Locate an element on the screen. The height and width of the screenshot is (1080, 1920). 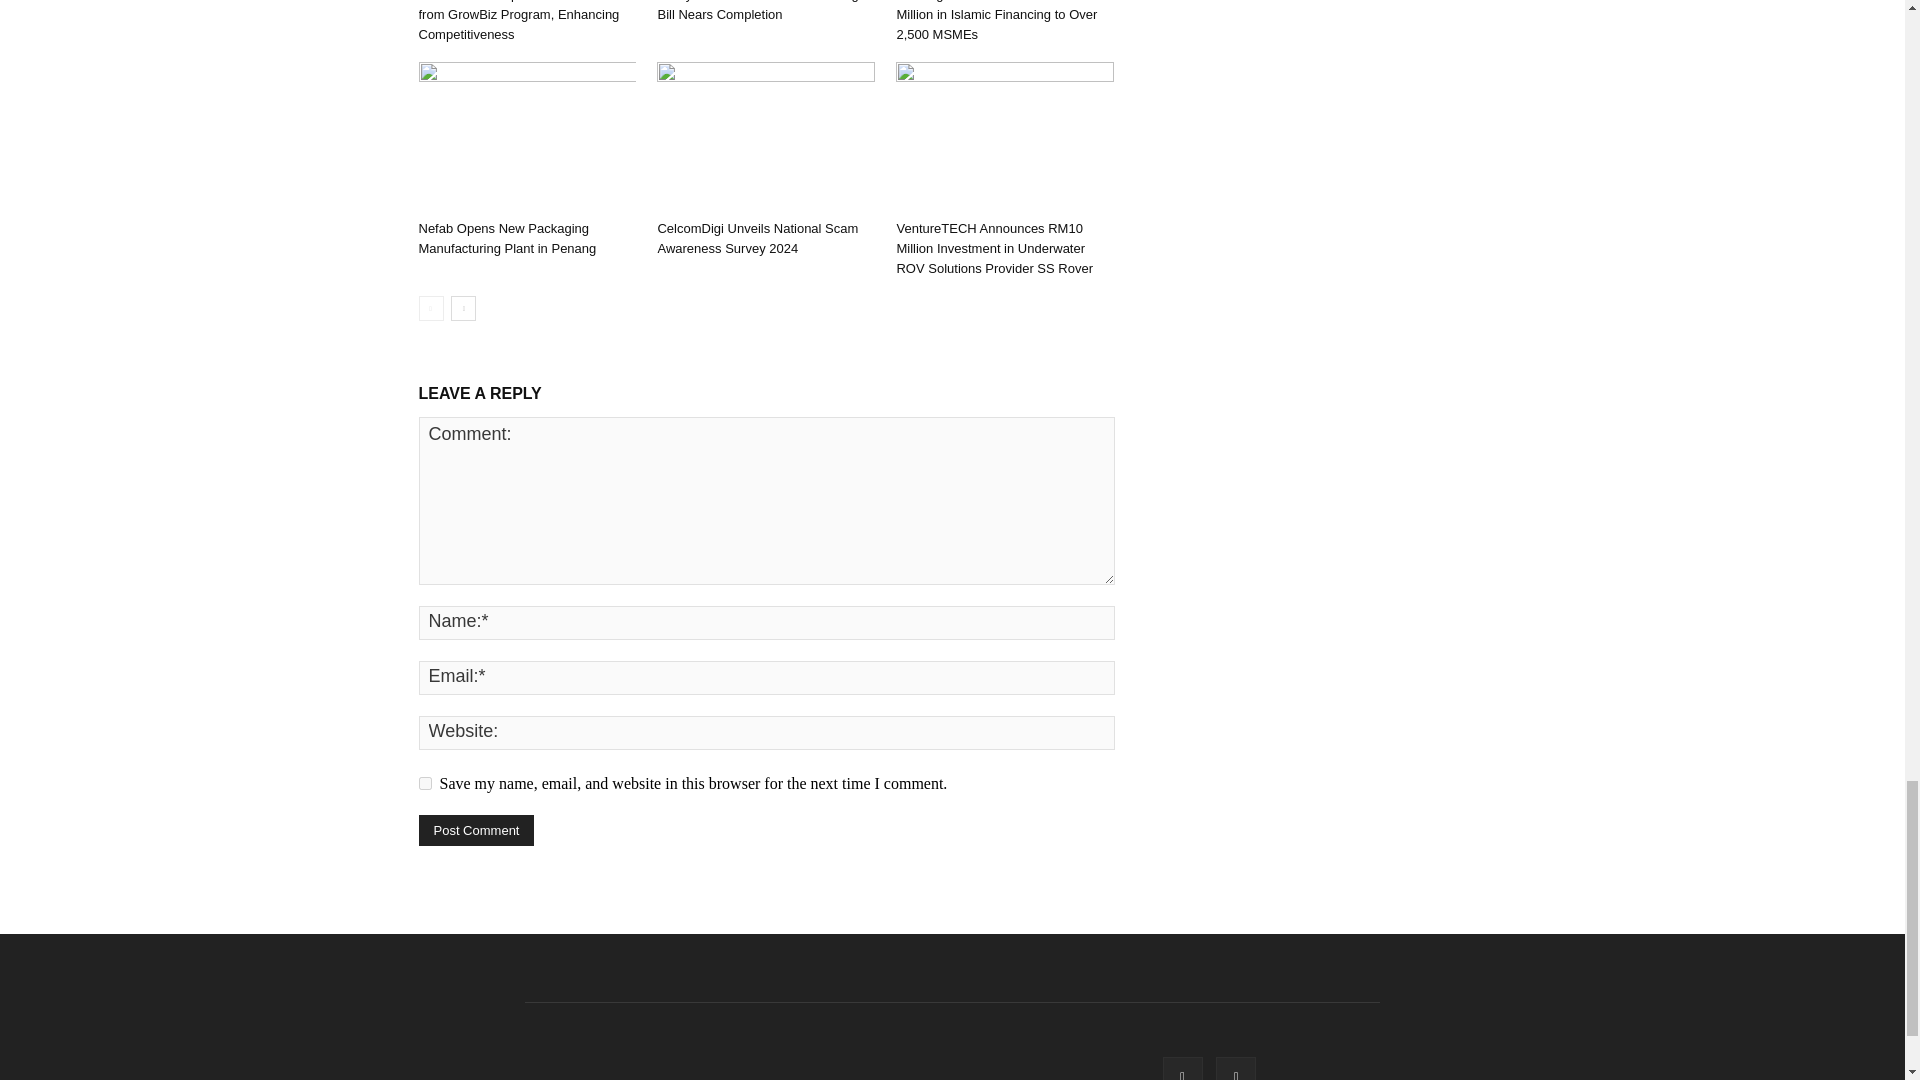
yes is located at coordinates (424, 782).